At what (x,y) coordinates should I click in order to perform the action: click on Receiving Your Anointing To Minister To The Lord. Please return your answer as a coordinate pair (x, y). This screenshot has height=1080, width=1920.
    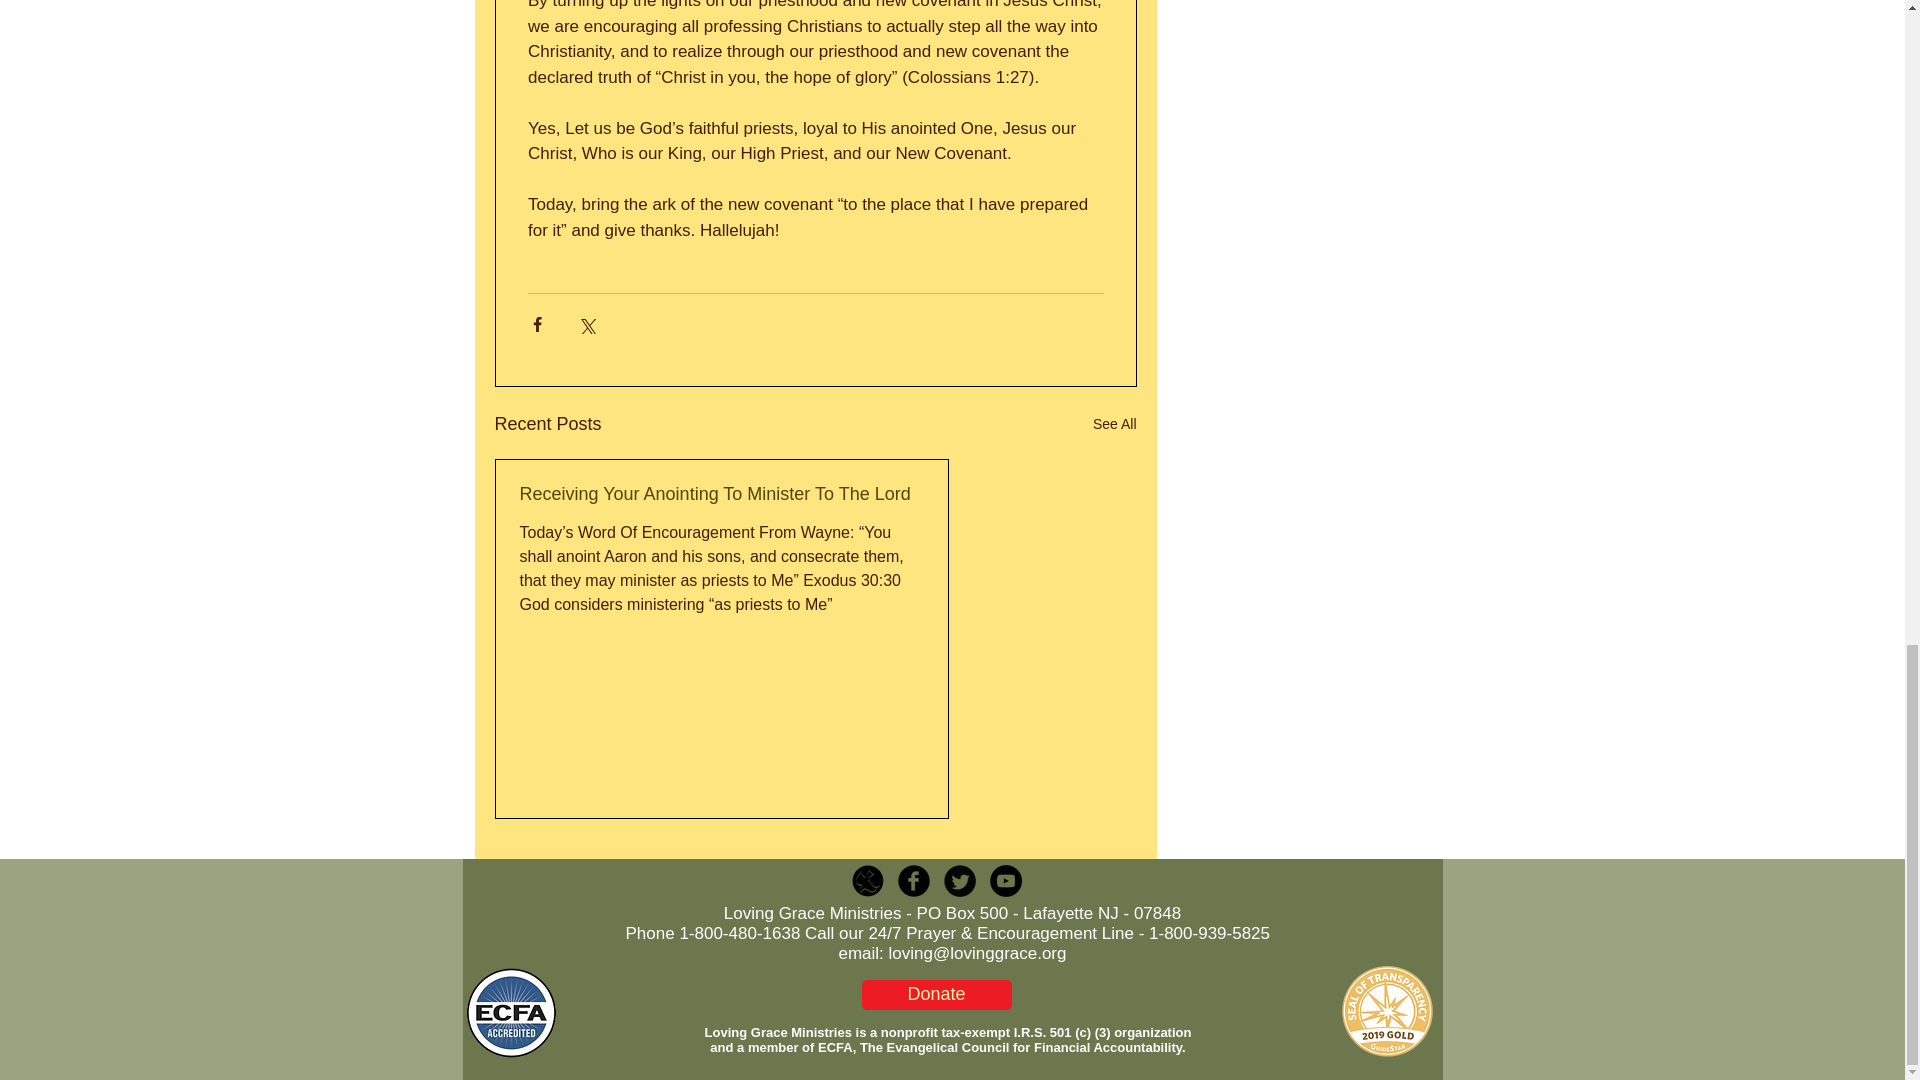
    Looking at the image, I should click on (722, 494).